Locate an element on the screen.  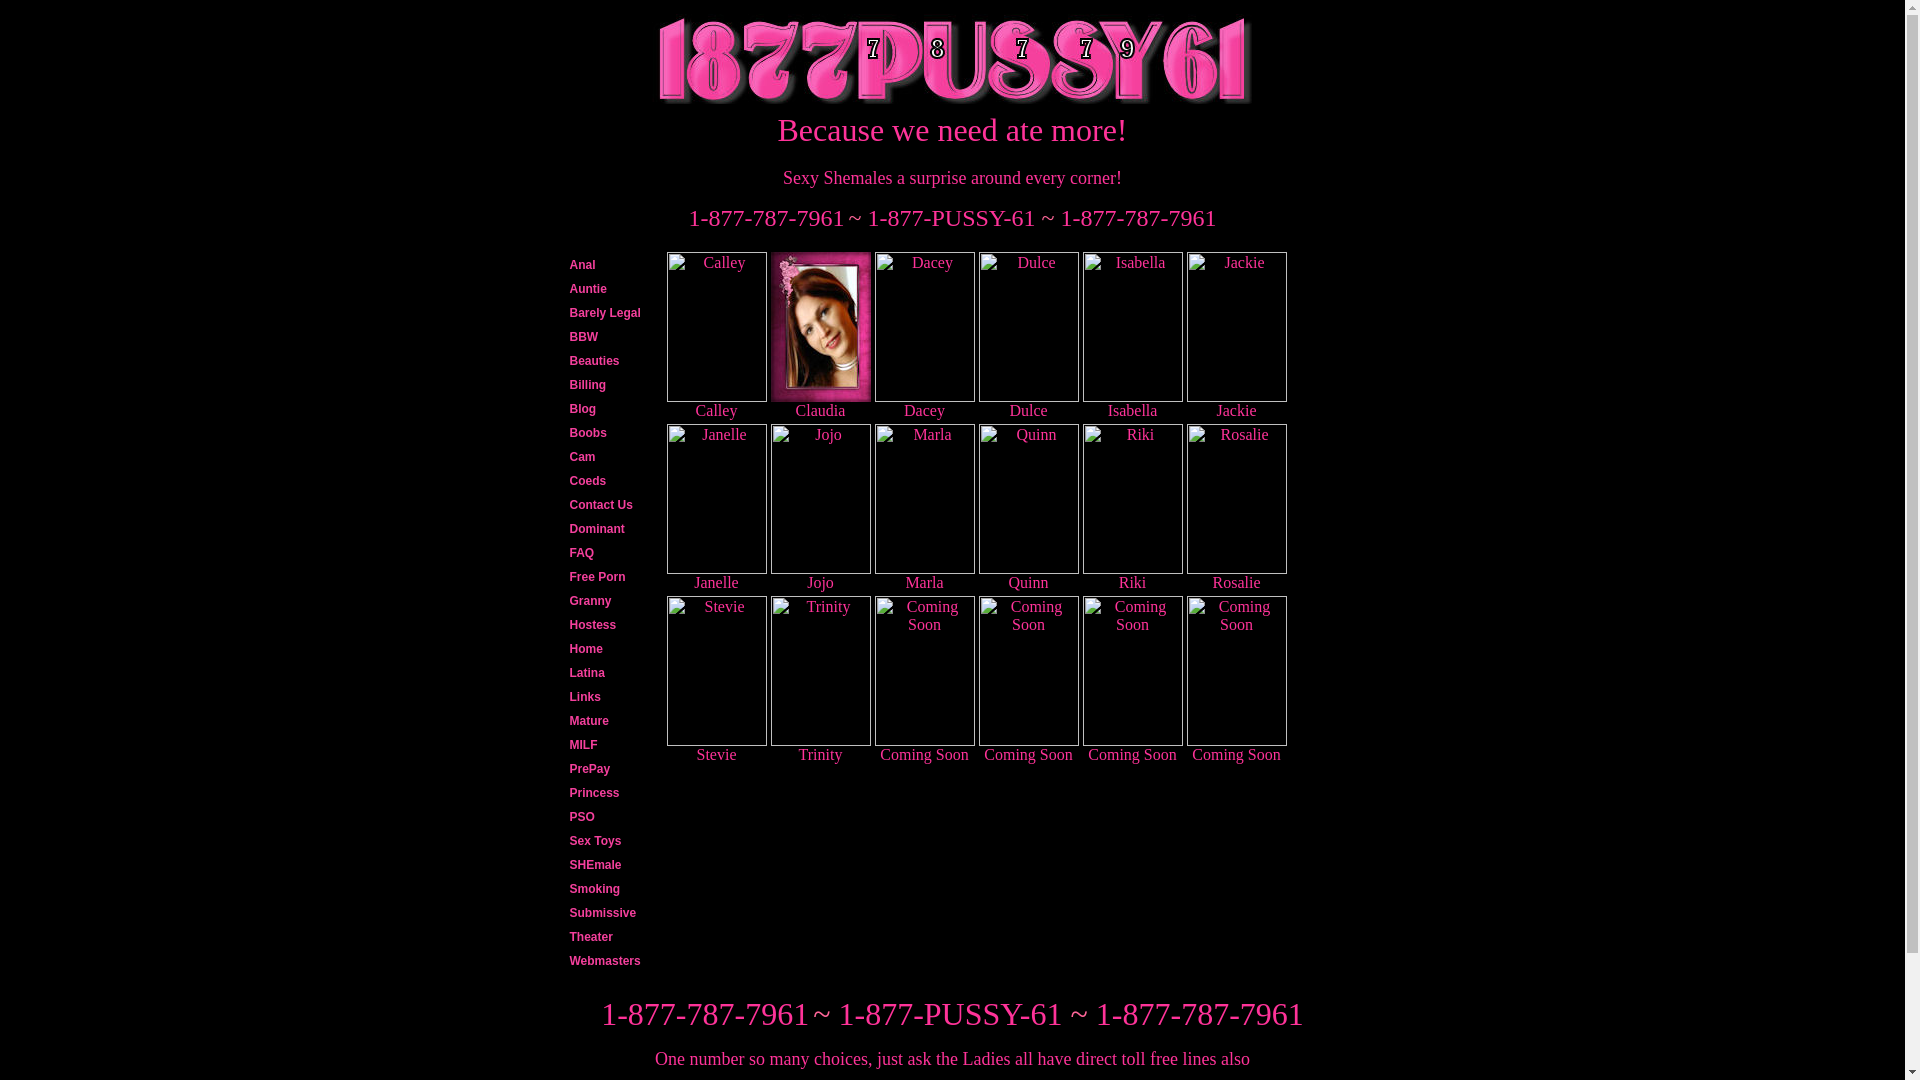
Princess is located at coordinates (610, 793).